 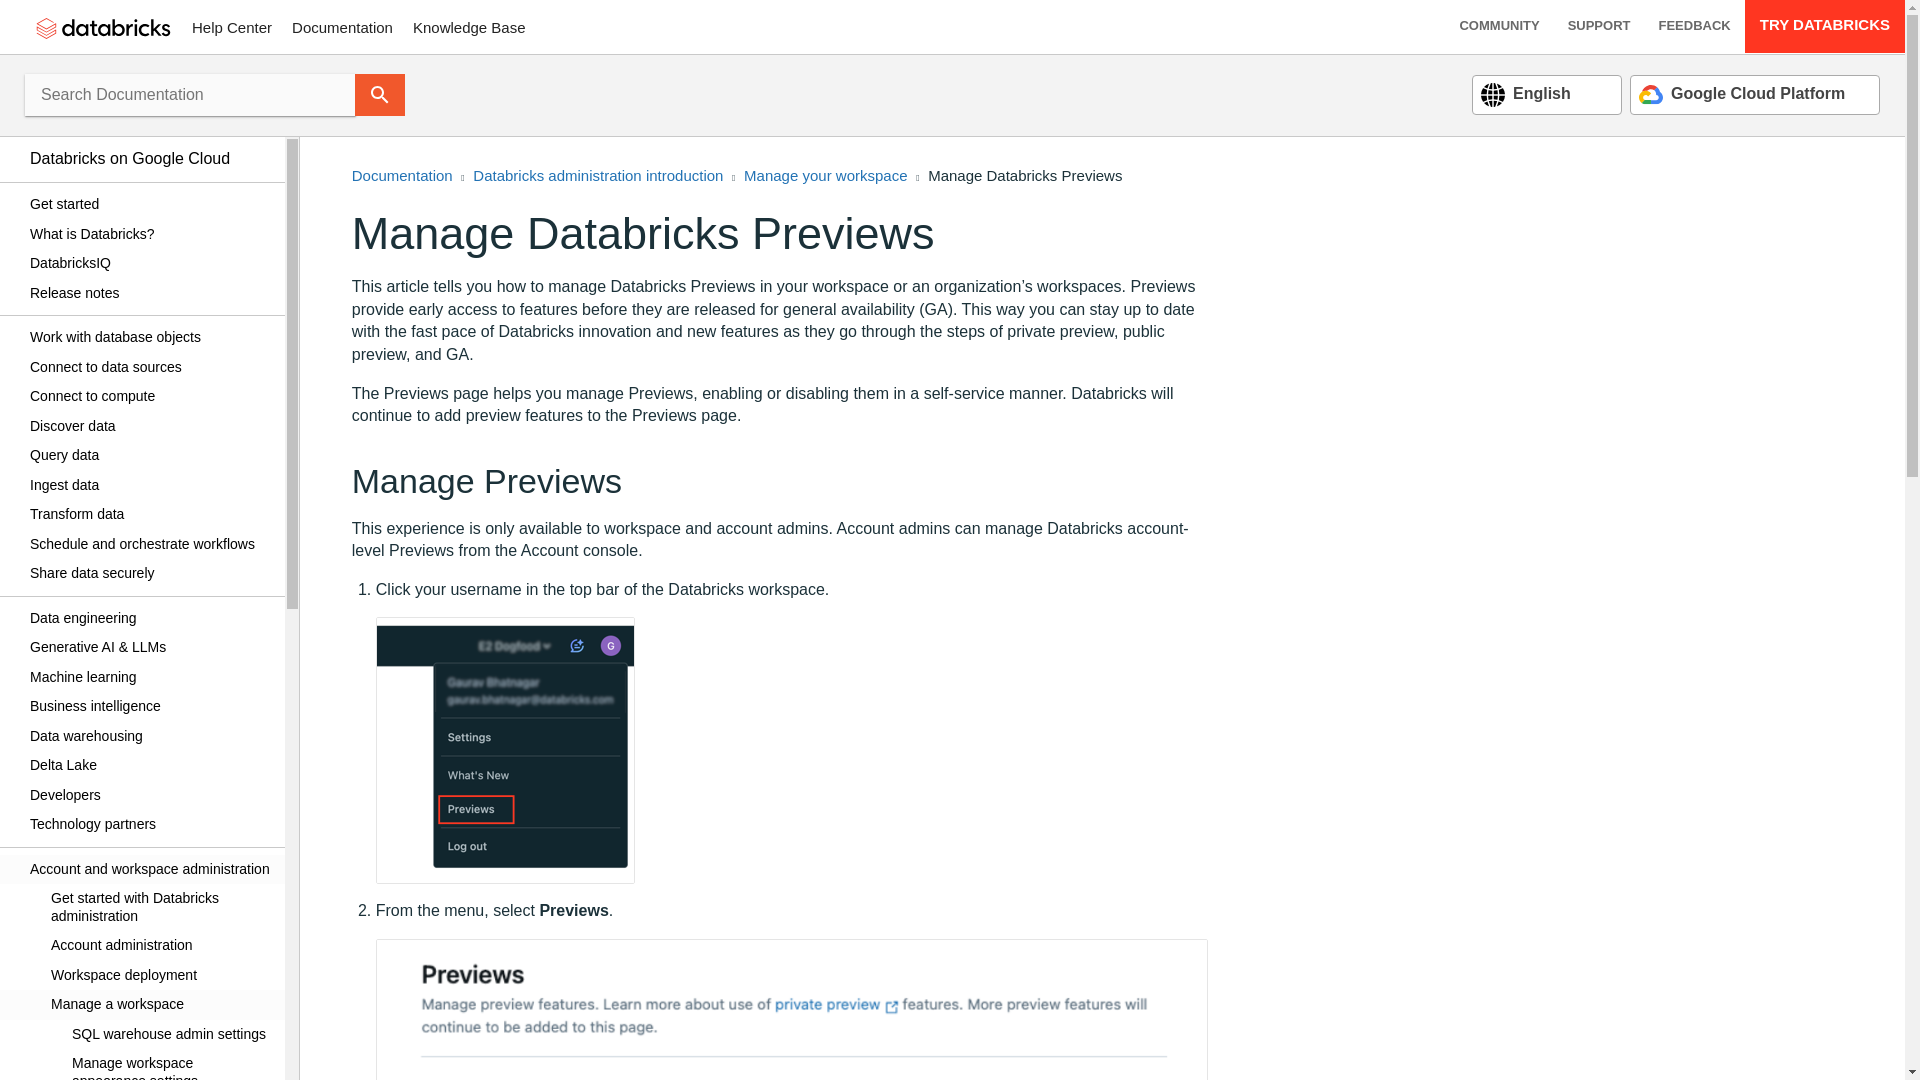 What do you see at coordinates (1693, 26) in the screenshot?
I see `FEEDBACK` at bounding box center [1693, 26].